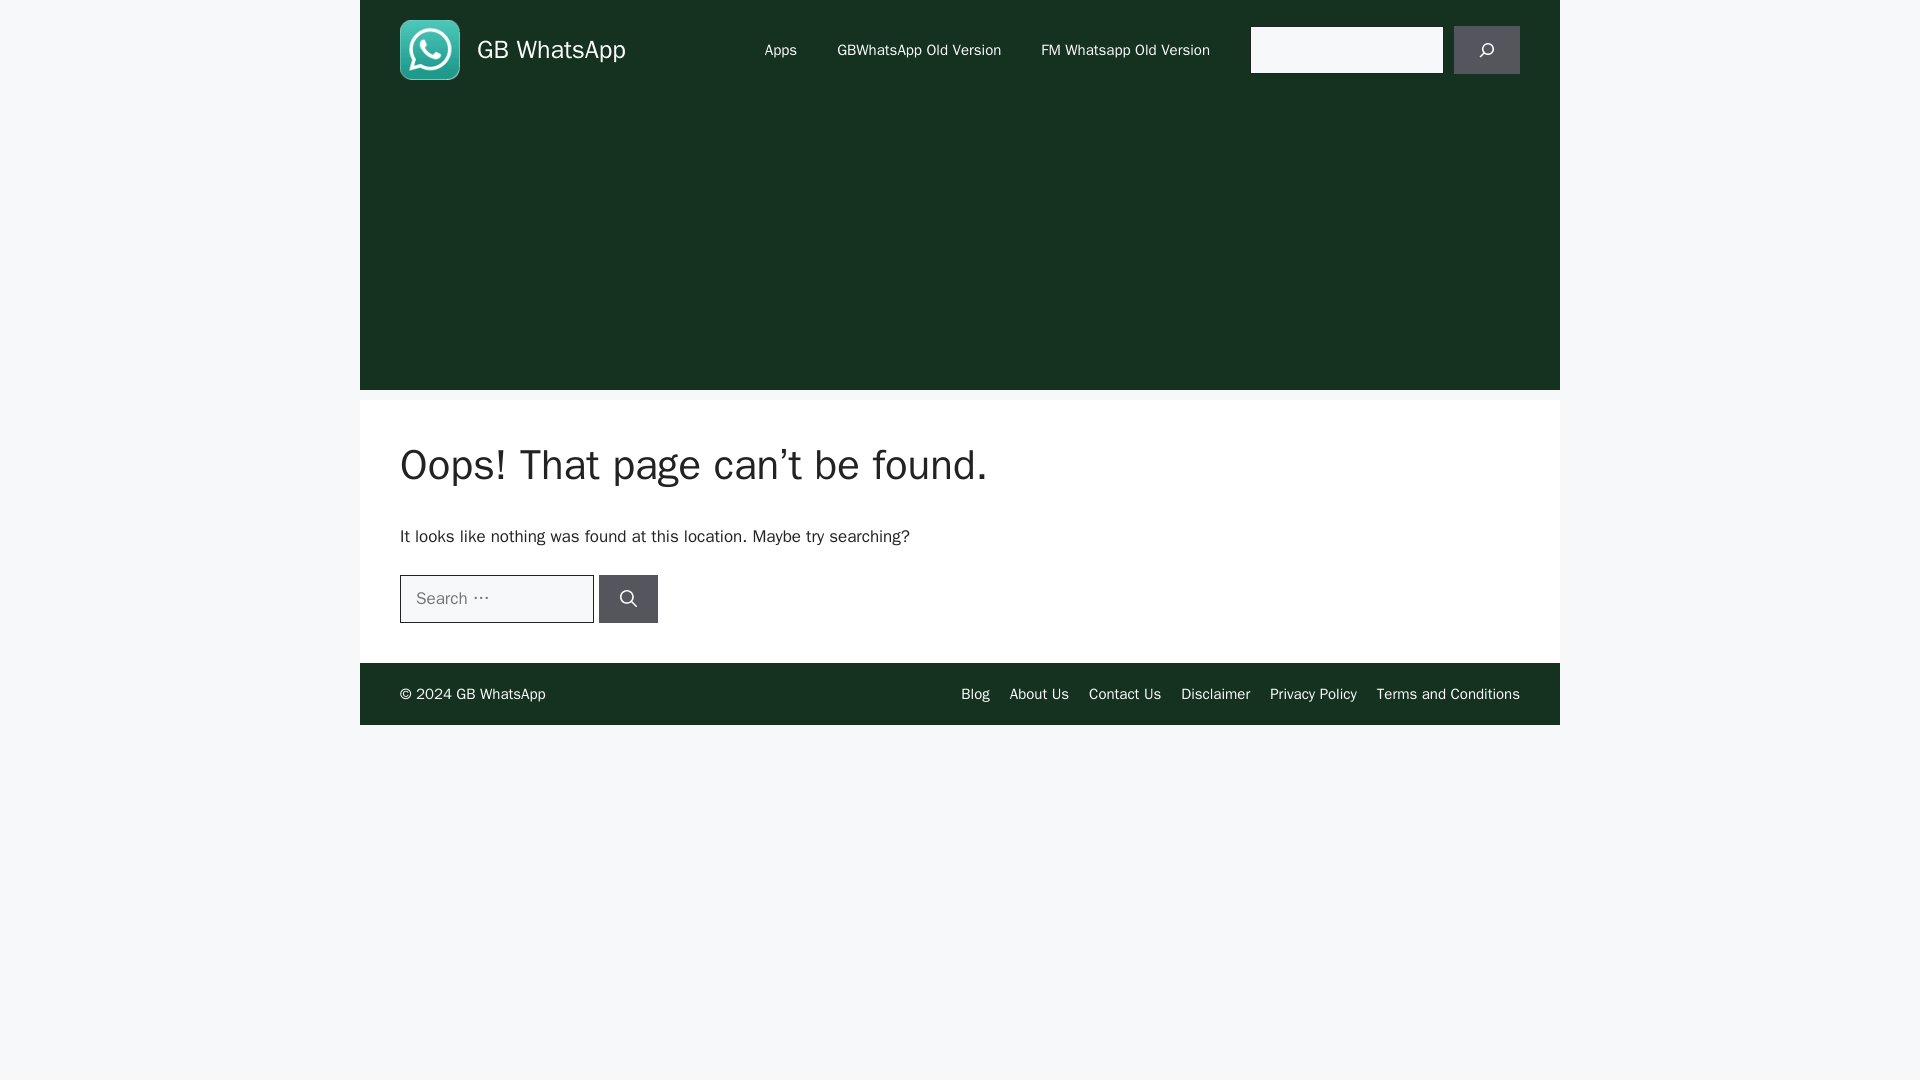  I want to click on Contact Us, so click(1124, 694).